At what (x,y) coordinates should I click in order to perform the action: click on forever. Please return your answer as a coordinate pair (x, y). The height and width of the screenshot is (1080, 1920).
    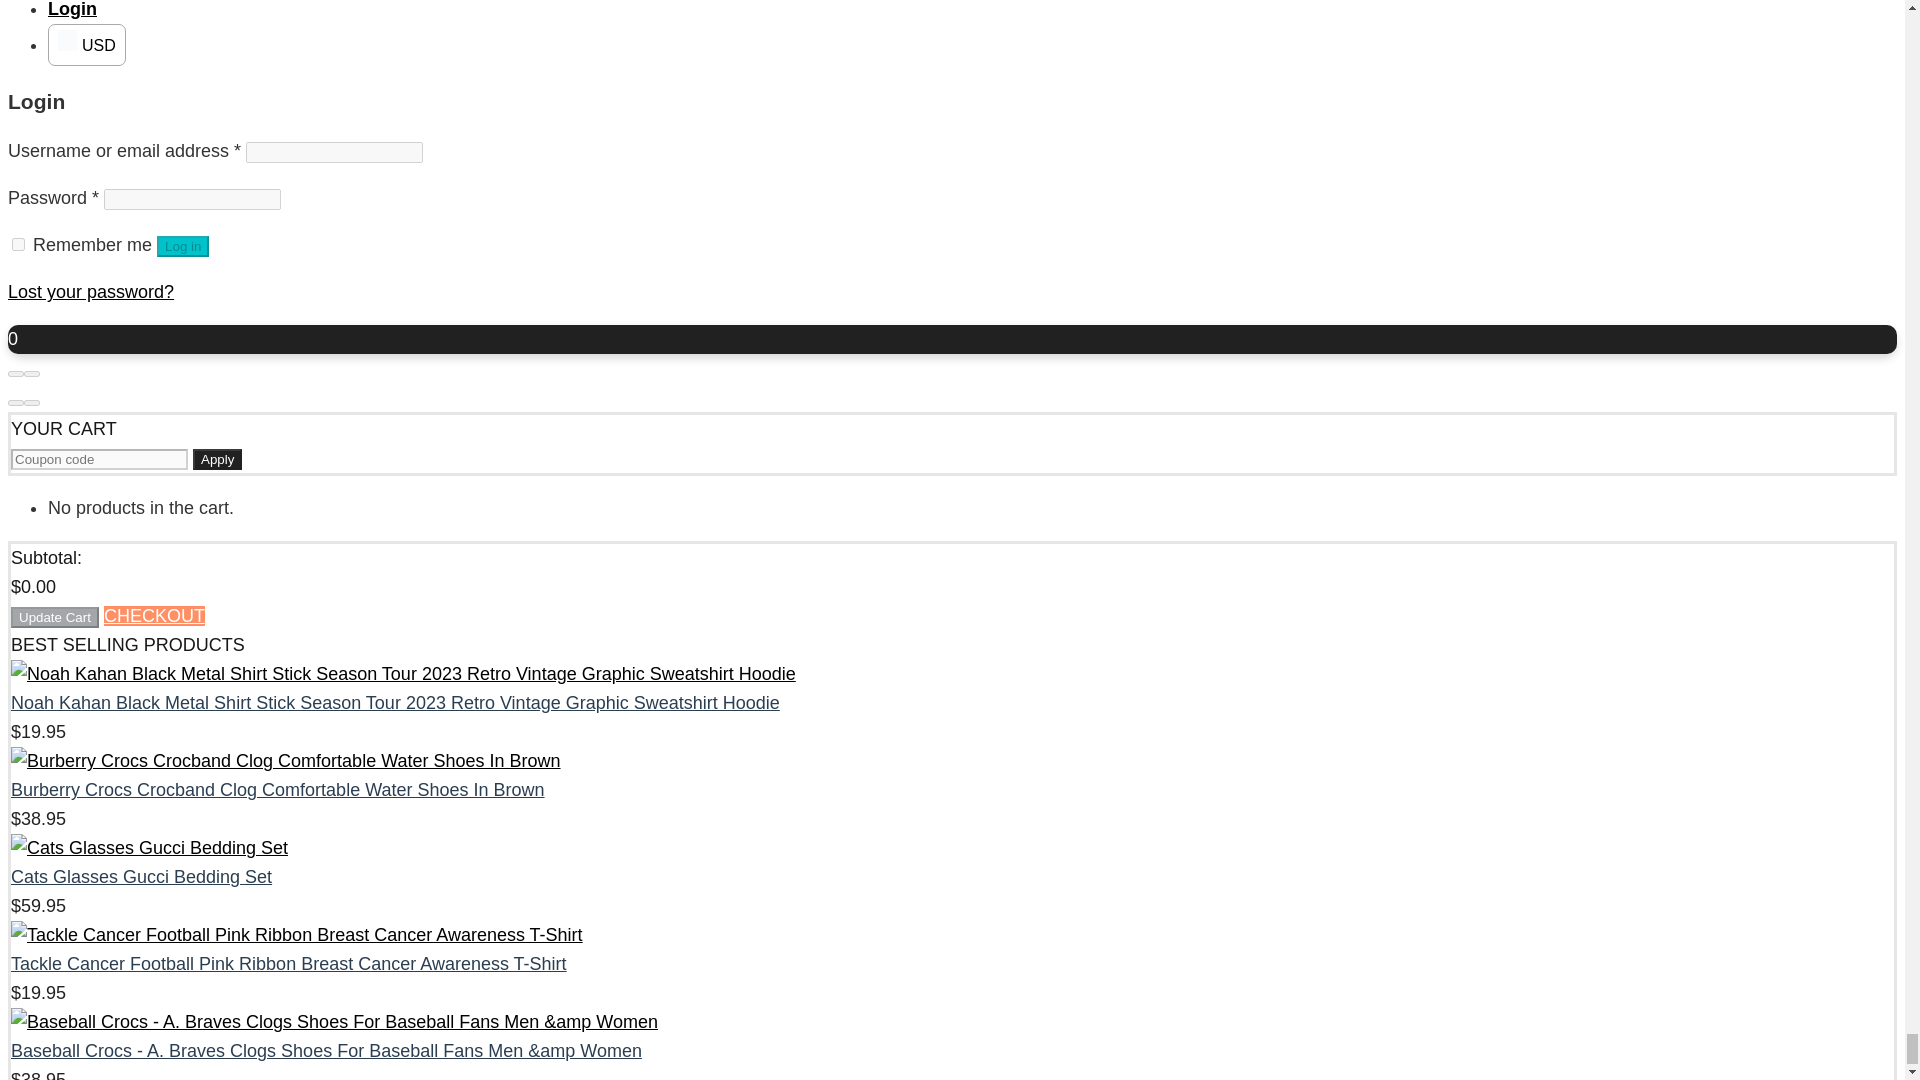
    Looking at the image, I should click on (18, 244).